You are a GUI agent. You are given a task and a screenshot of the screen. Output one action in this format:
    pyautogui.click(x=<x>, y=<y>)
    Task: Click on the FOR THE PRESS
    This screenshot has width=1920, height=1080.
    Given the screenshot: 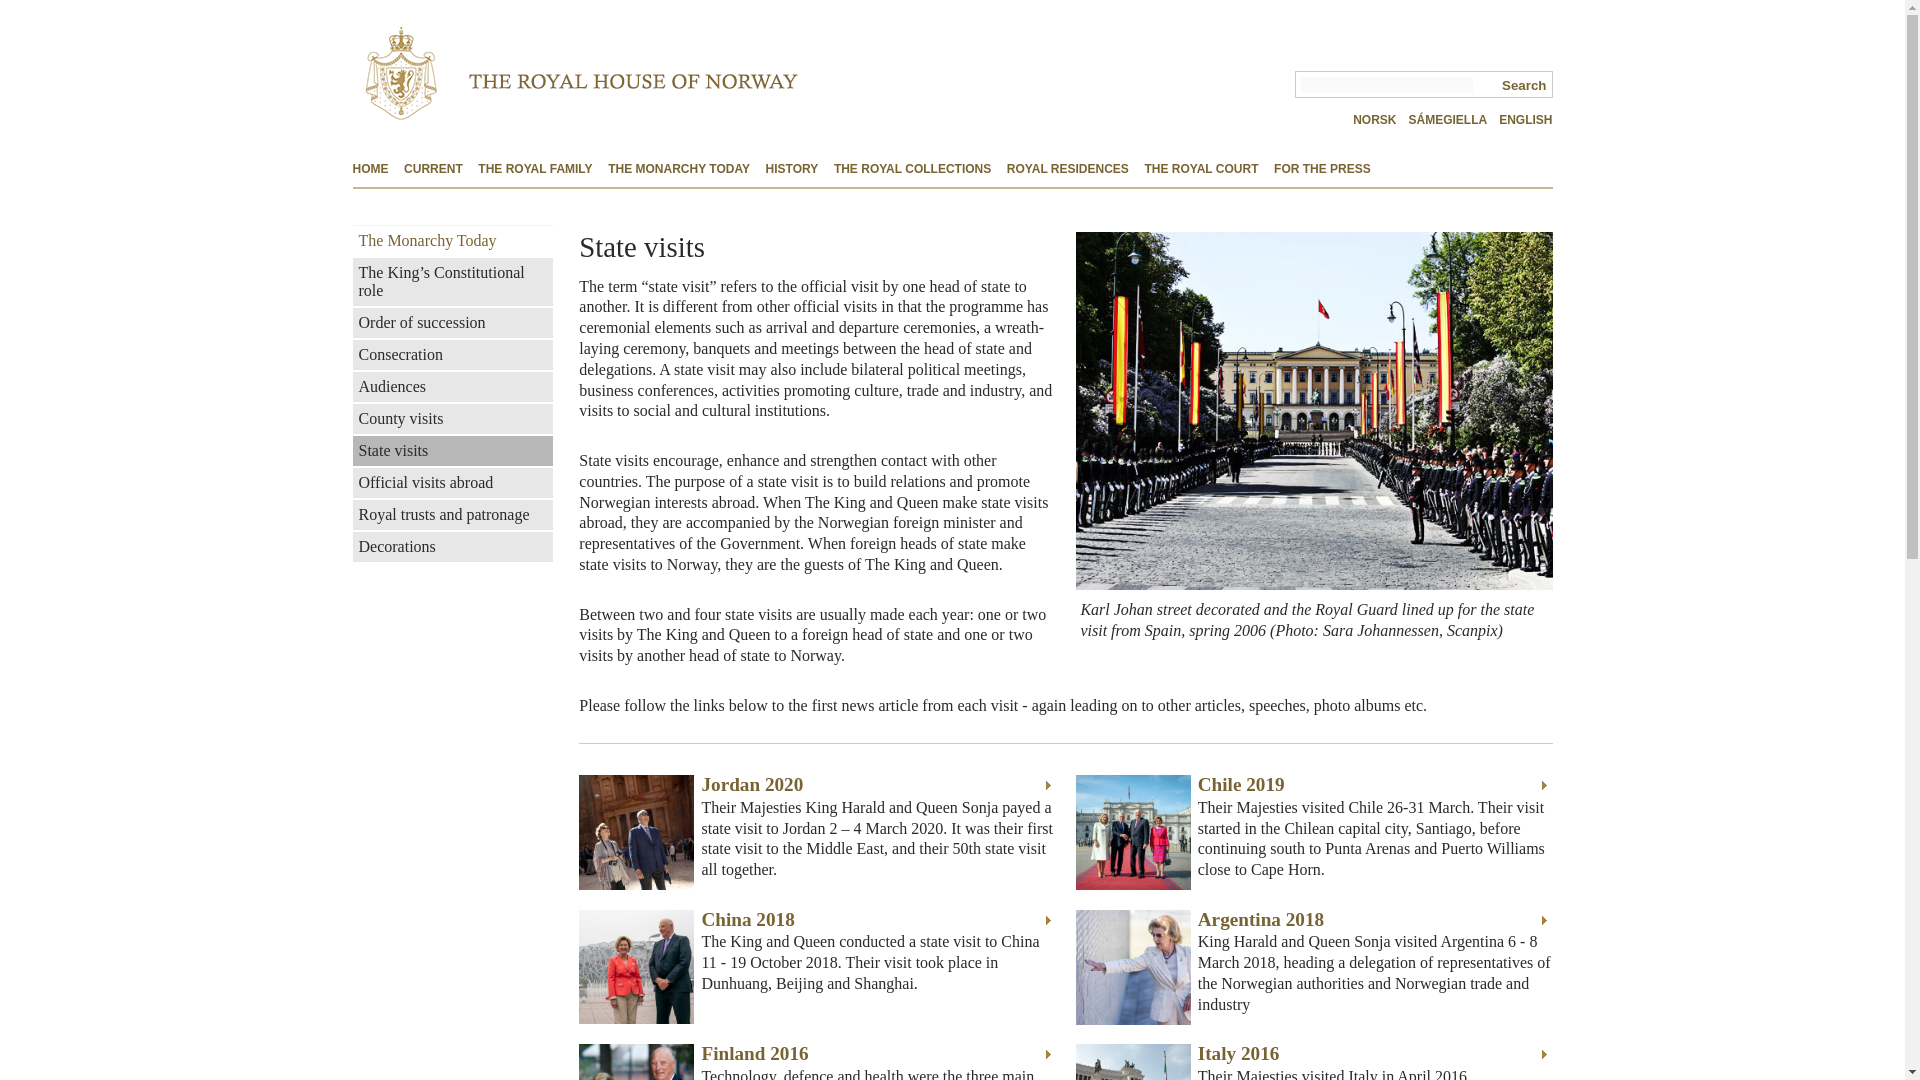 What is the action you would take?
    pyautogui.click(x=1322, y=170)
    